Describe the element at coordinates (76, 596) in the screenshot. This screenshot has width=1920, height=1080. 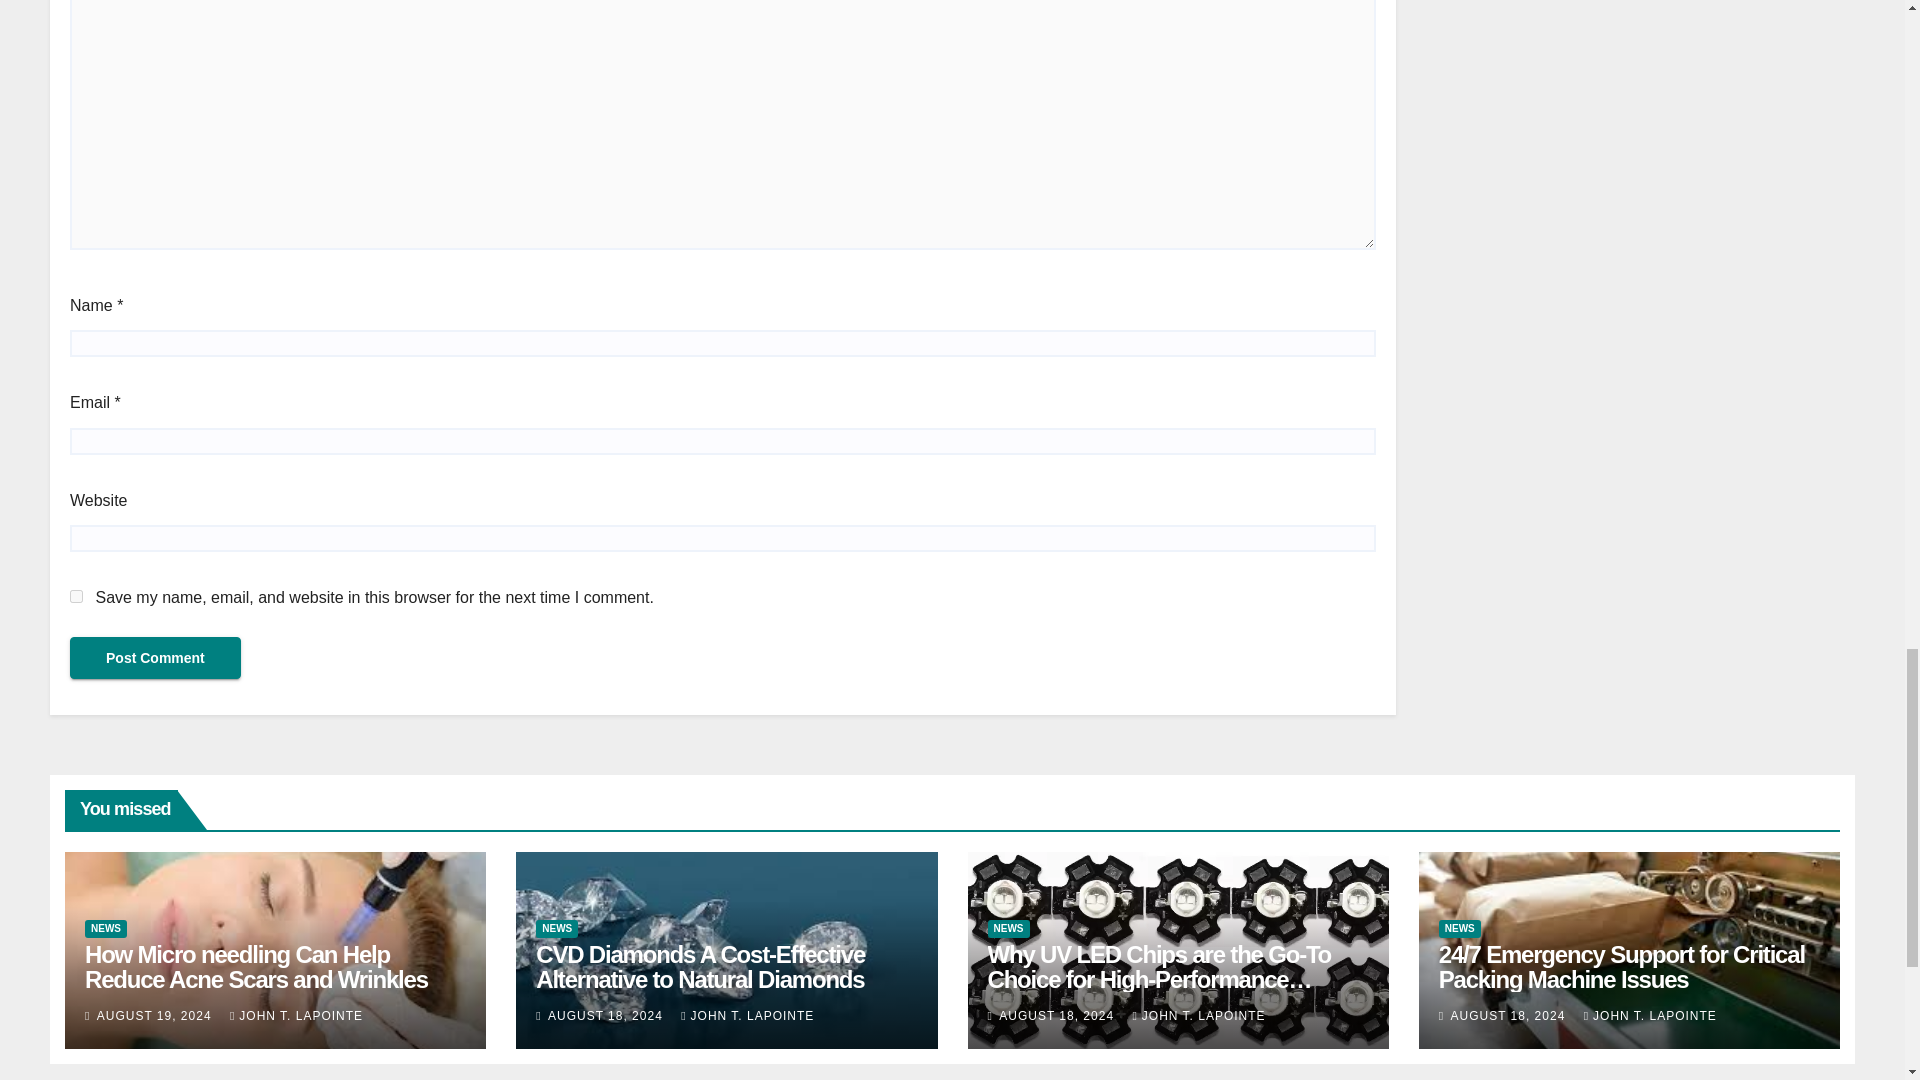
I see `yes` at that location.